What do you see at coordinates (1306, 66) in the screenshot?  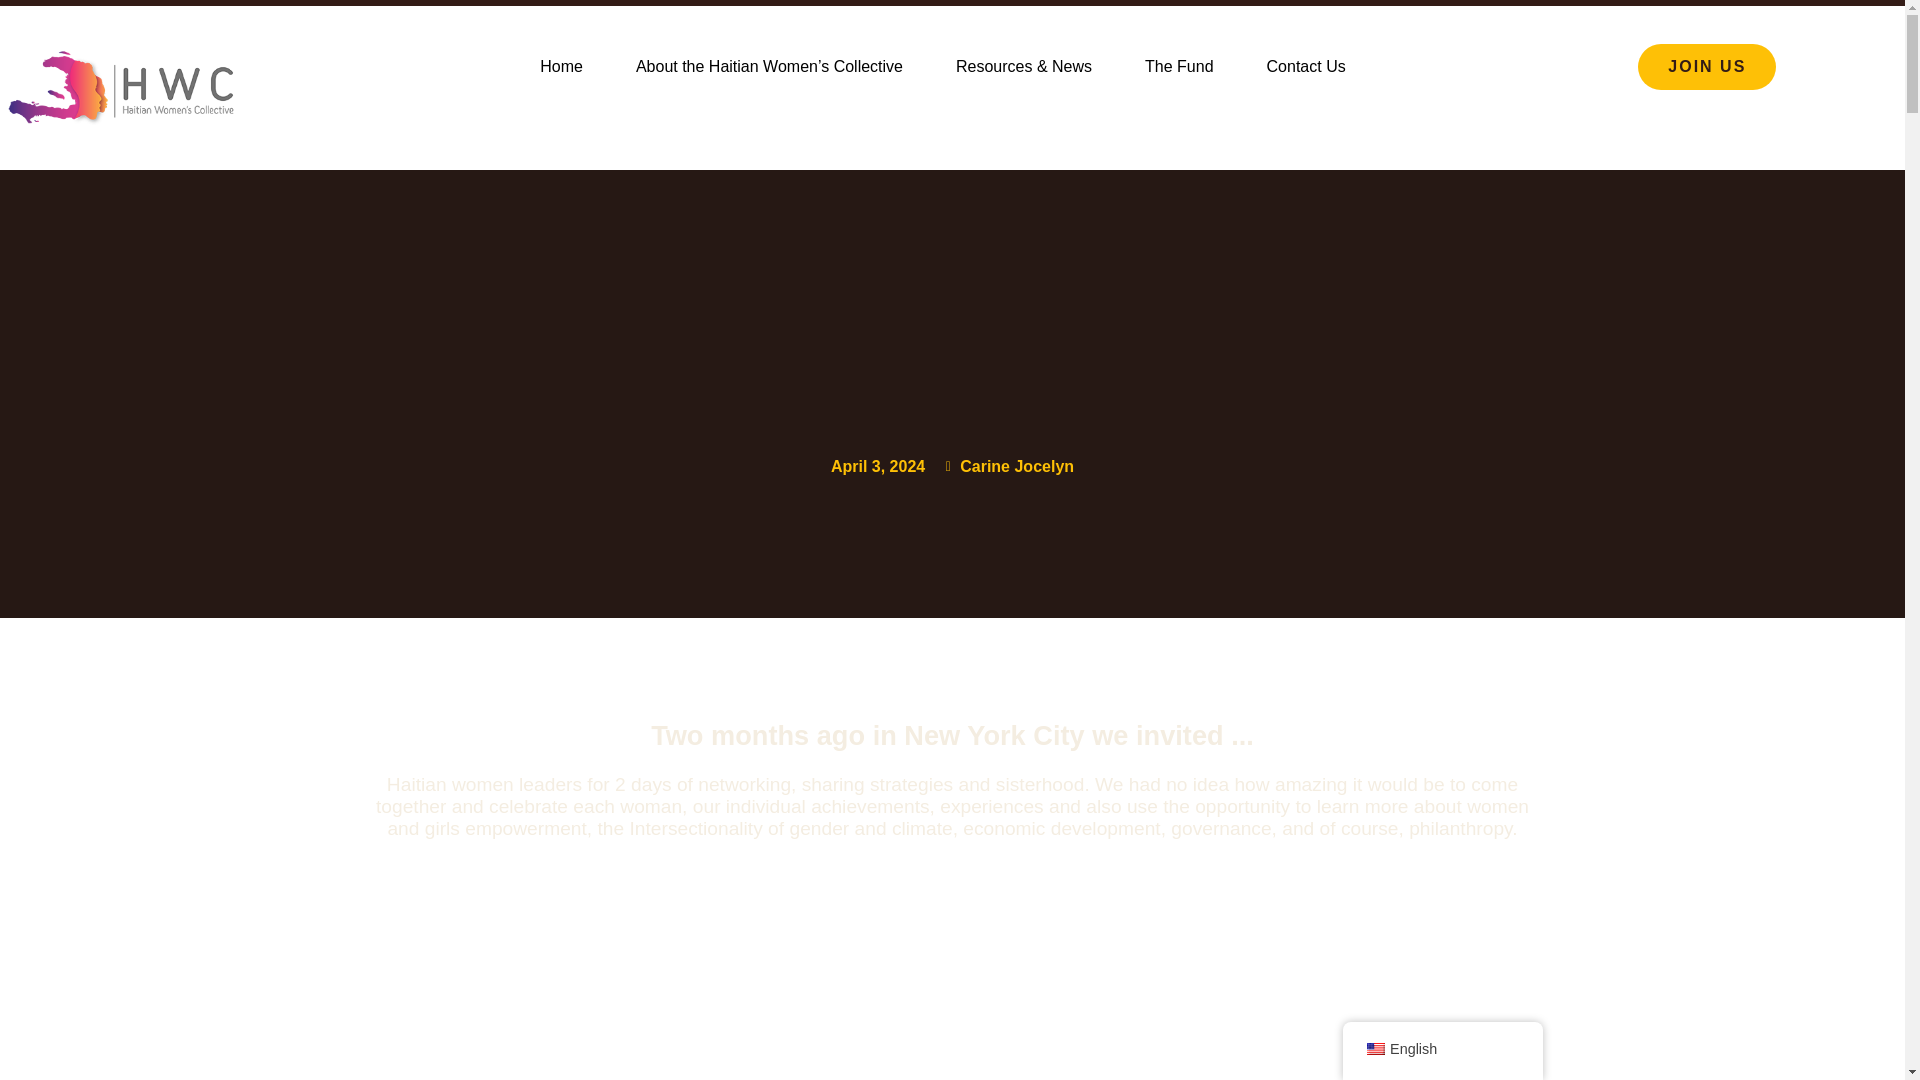 I see `Contact Us` at bounding box center [1306, 66].